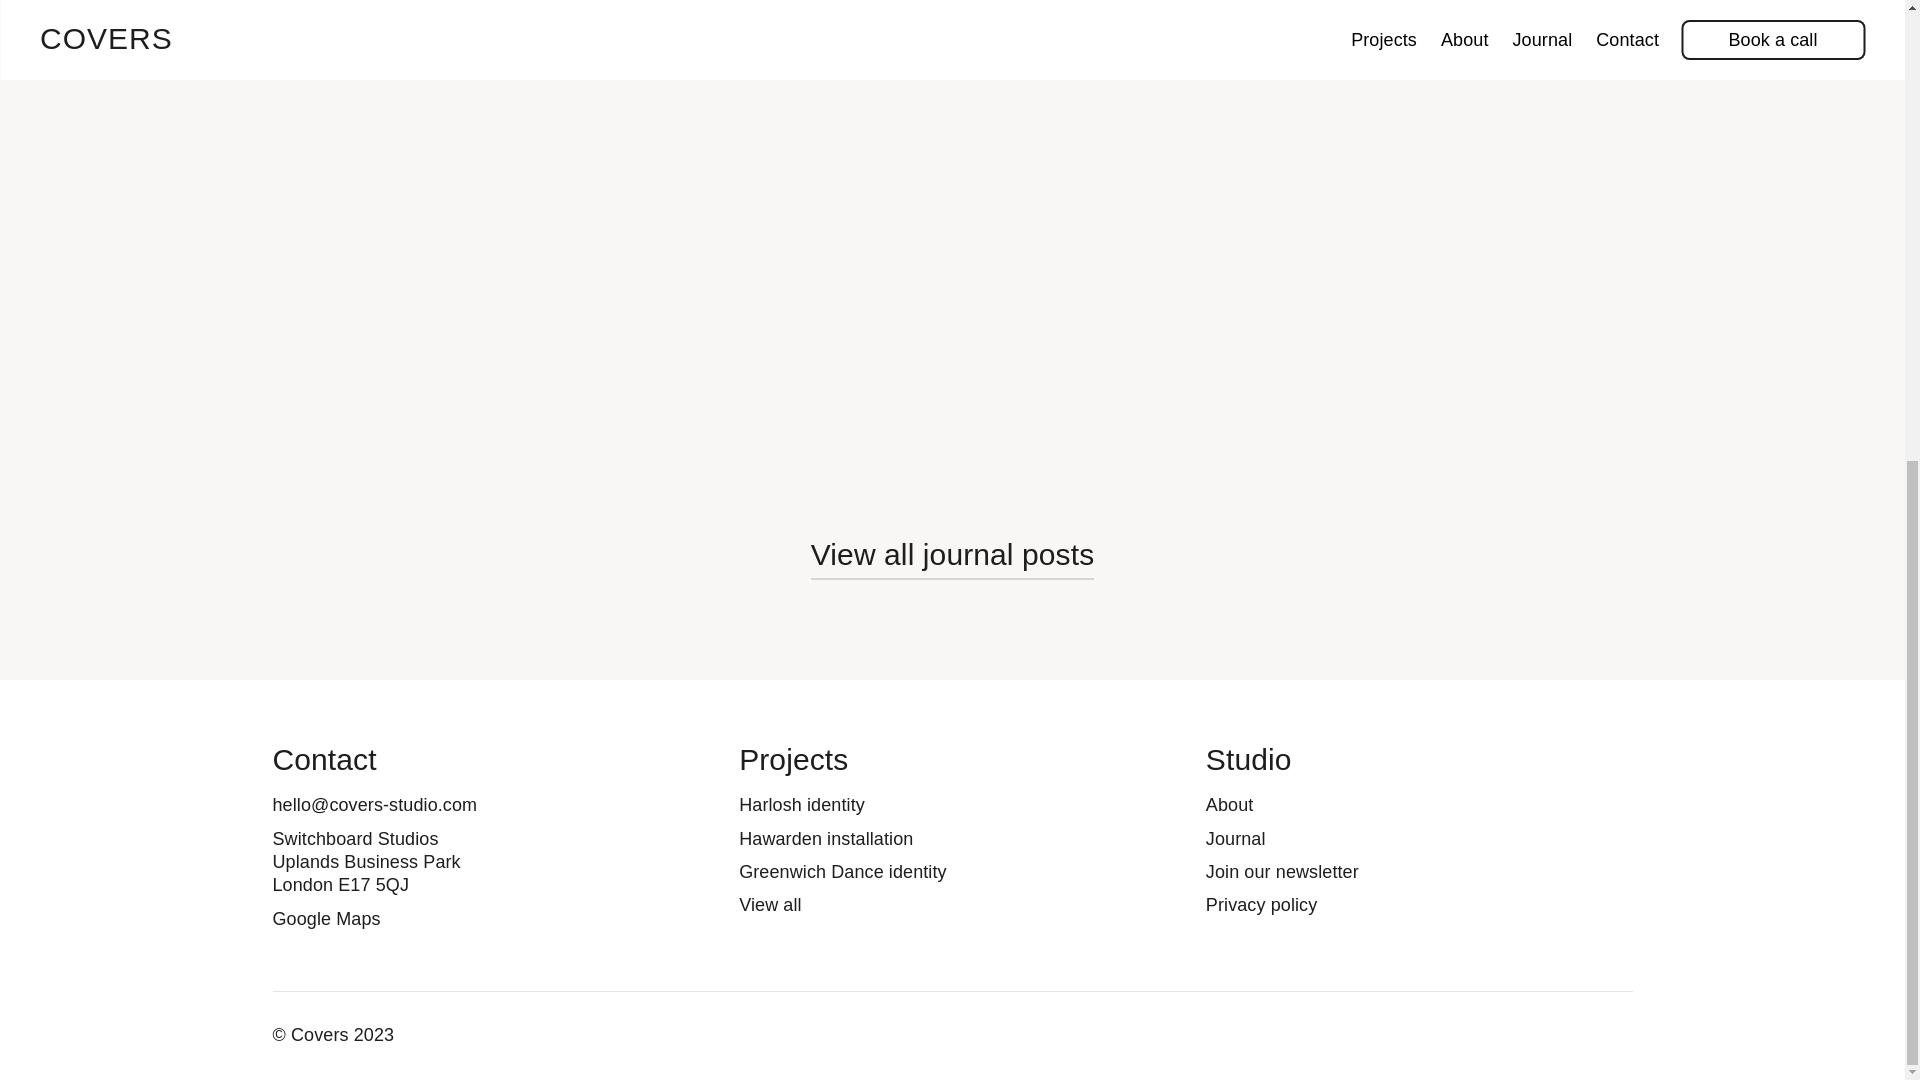 Image resolution: width=1920 pixels, height=1080 pixels. Describe the element at coordinates (1261, 904) in the screenshot. I see `Privacy policy` at that location.